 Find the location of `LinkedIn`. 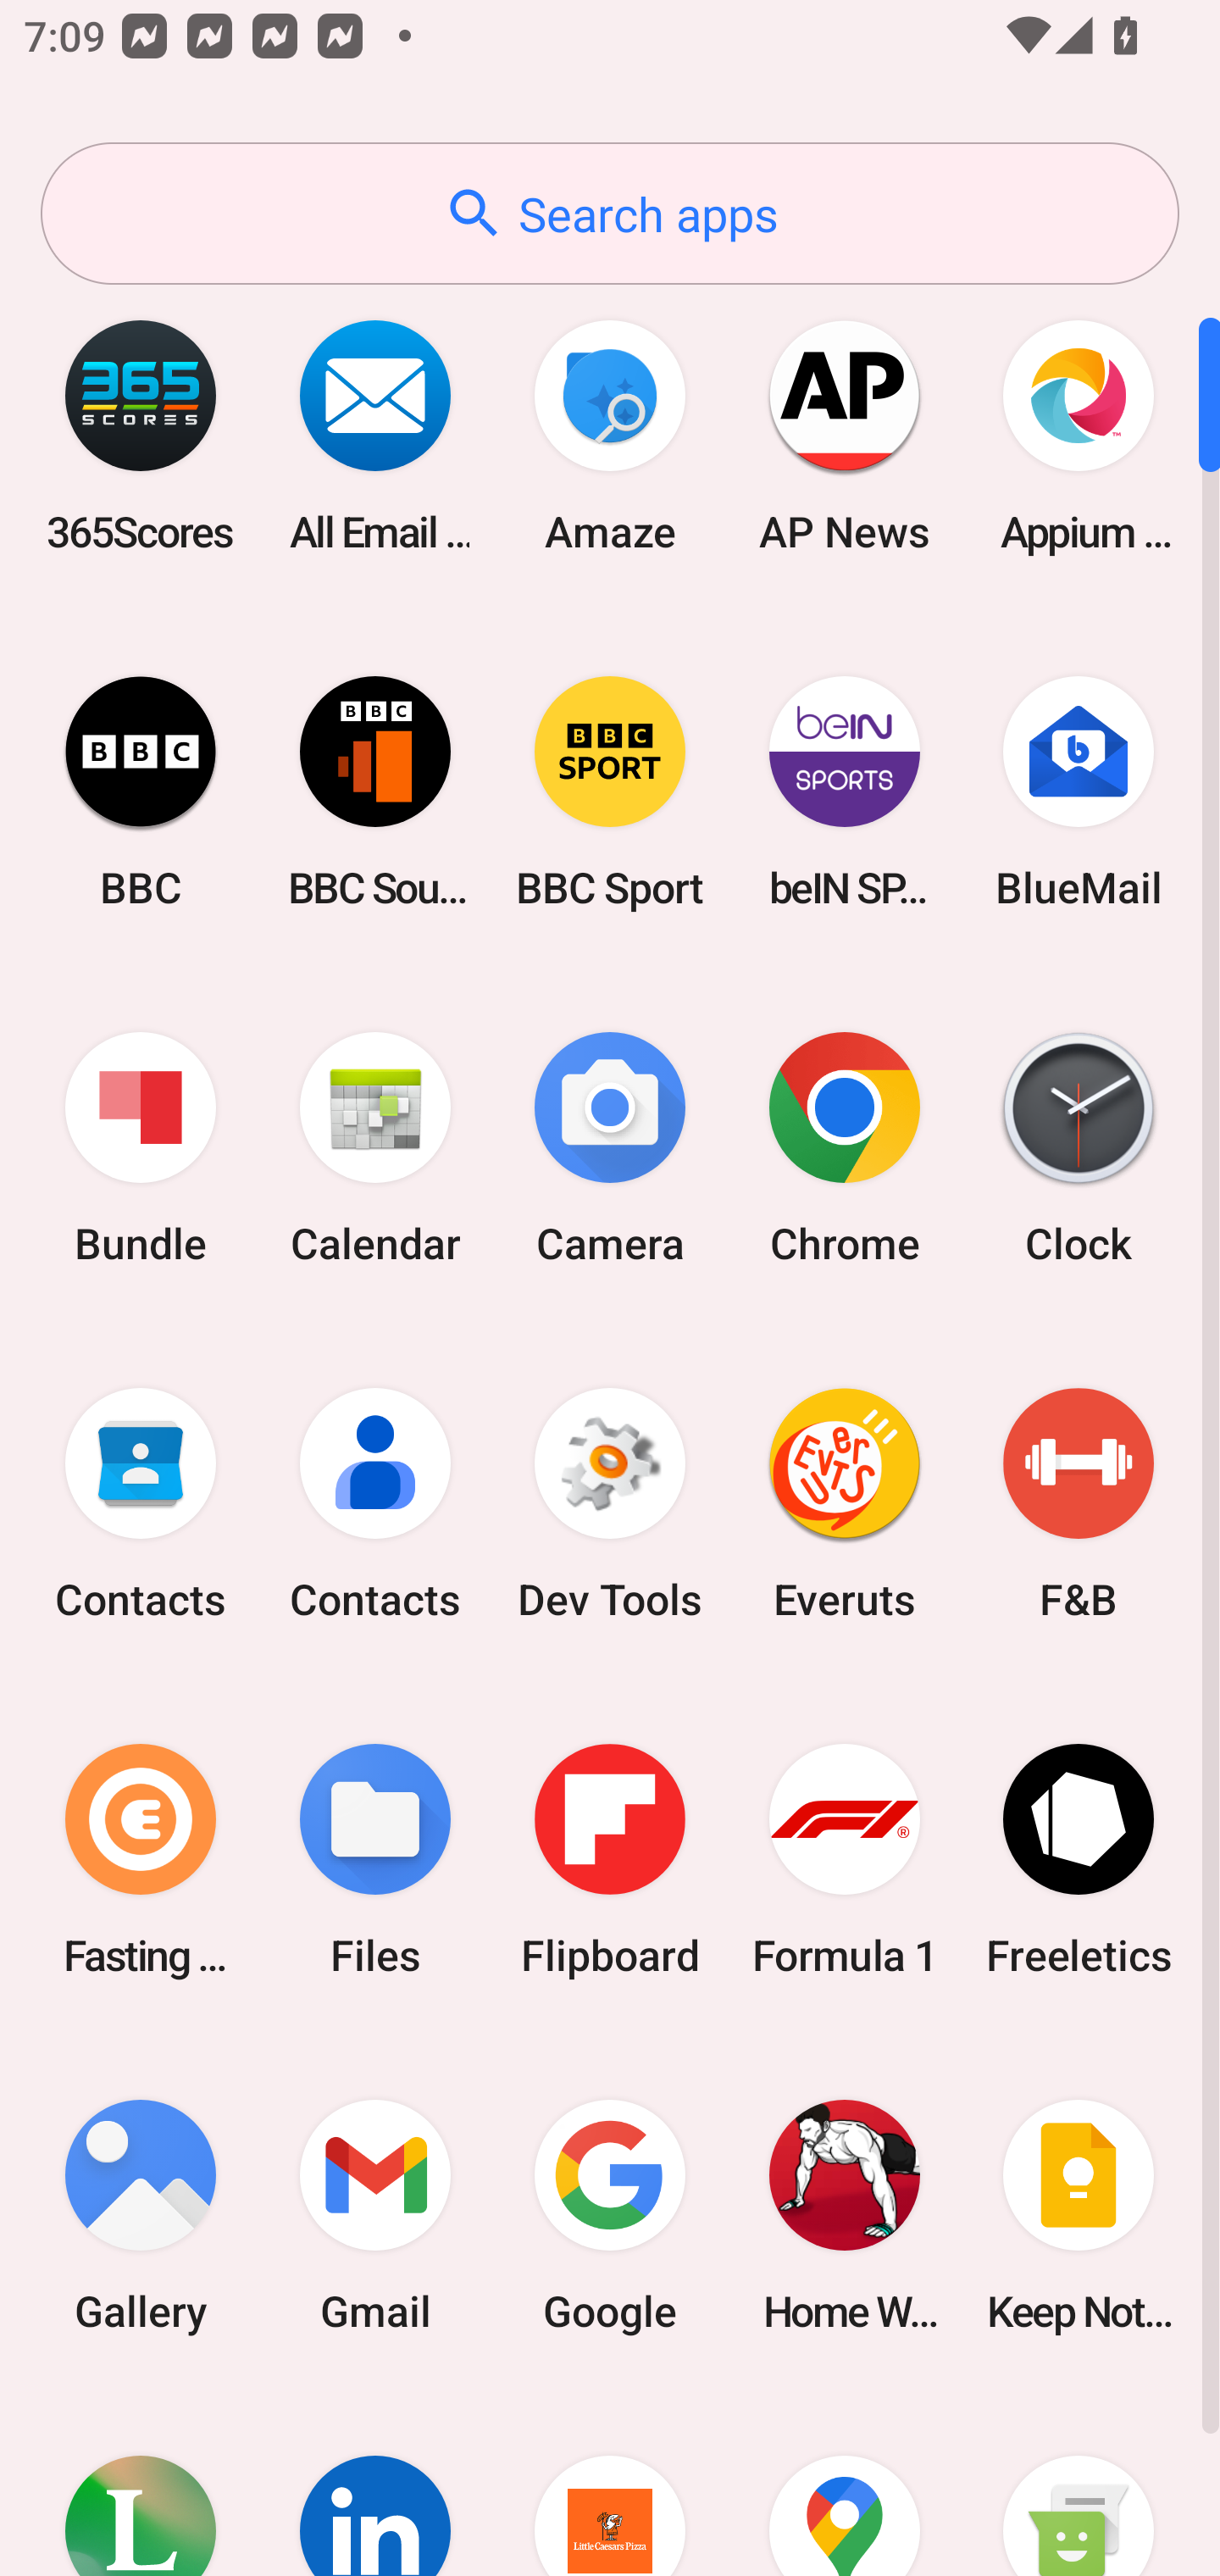

LinkedIn is located at coordinates (375, 2484).